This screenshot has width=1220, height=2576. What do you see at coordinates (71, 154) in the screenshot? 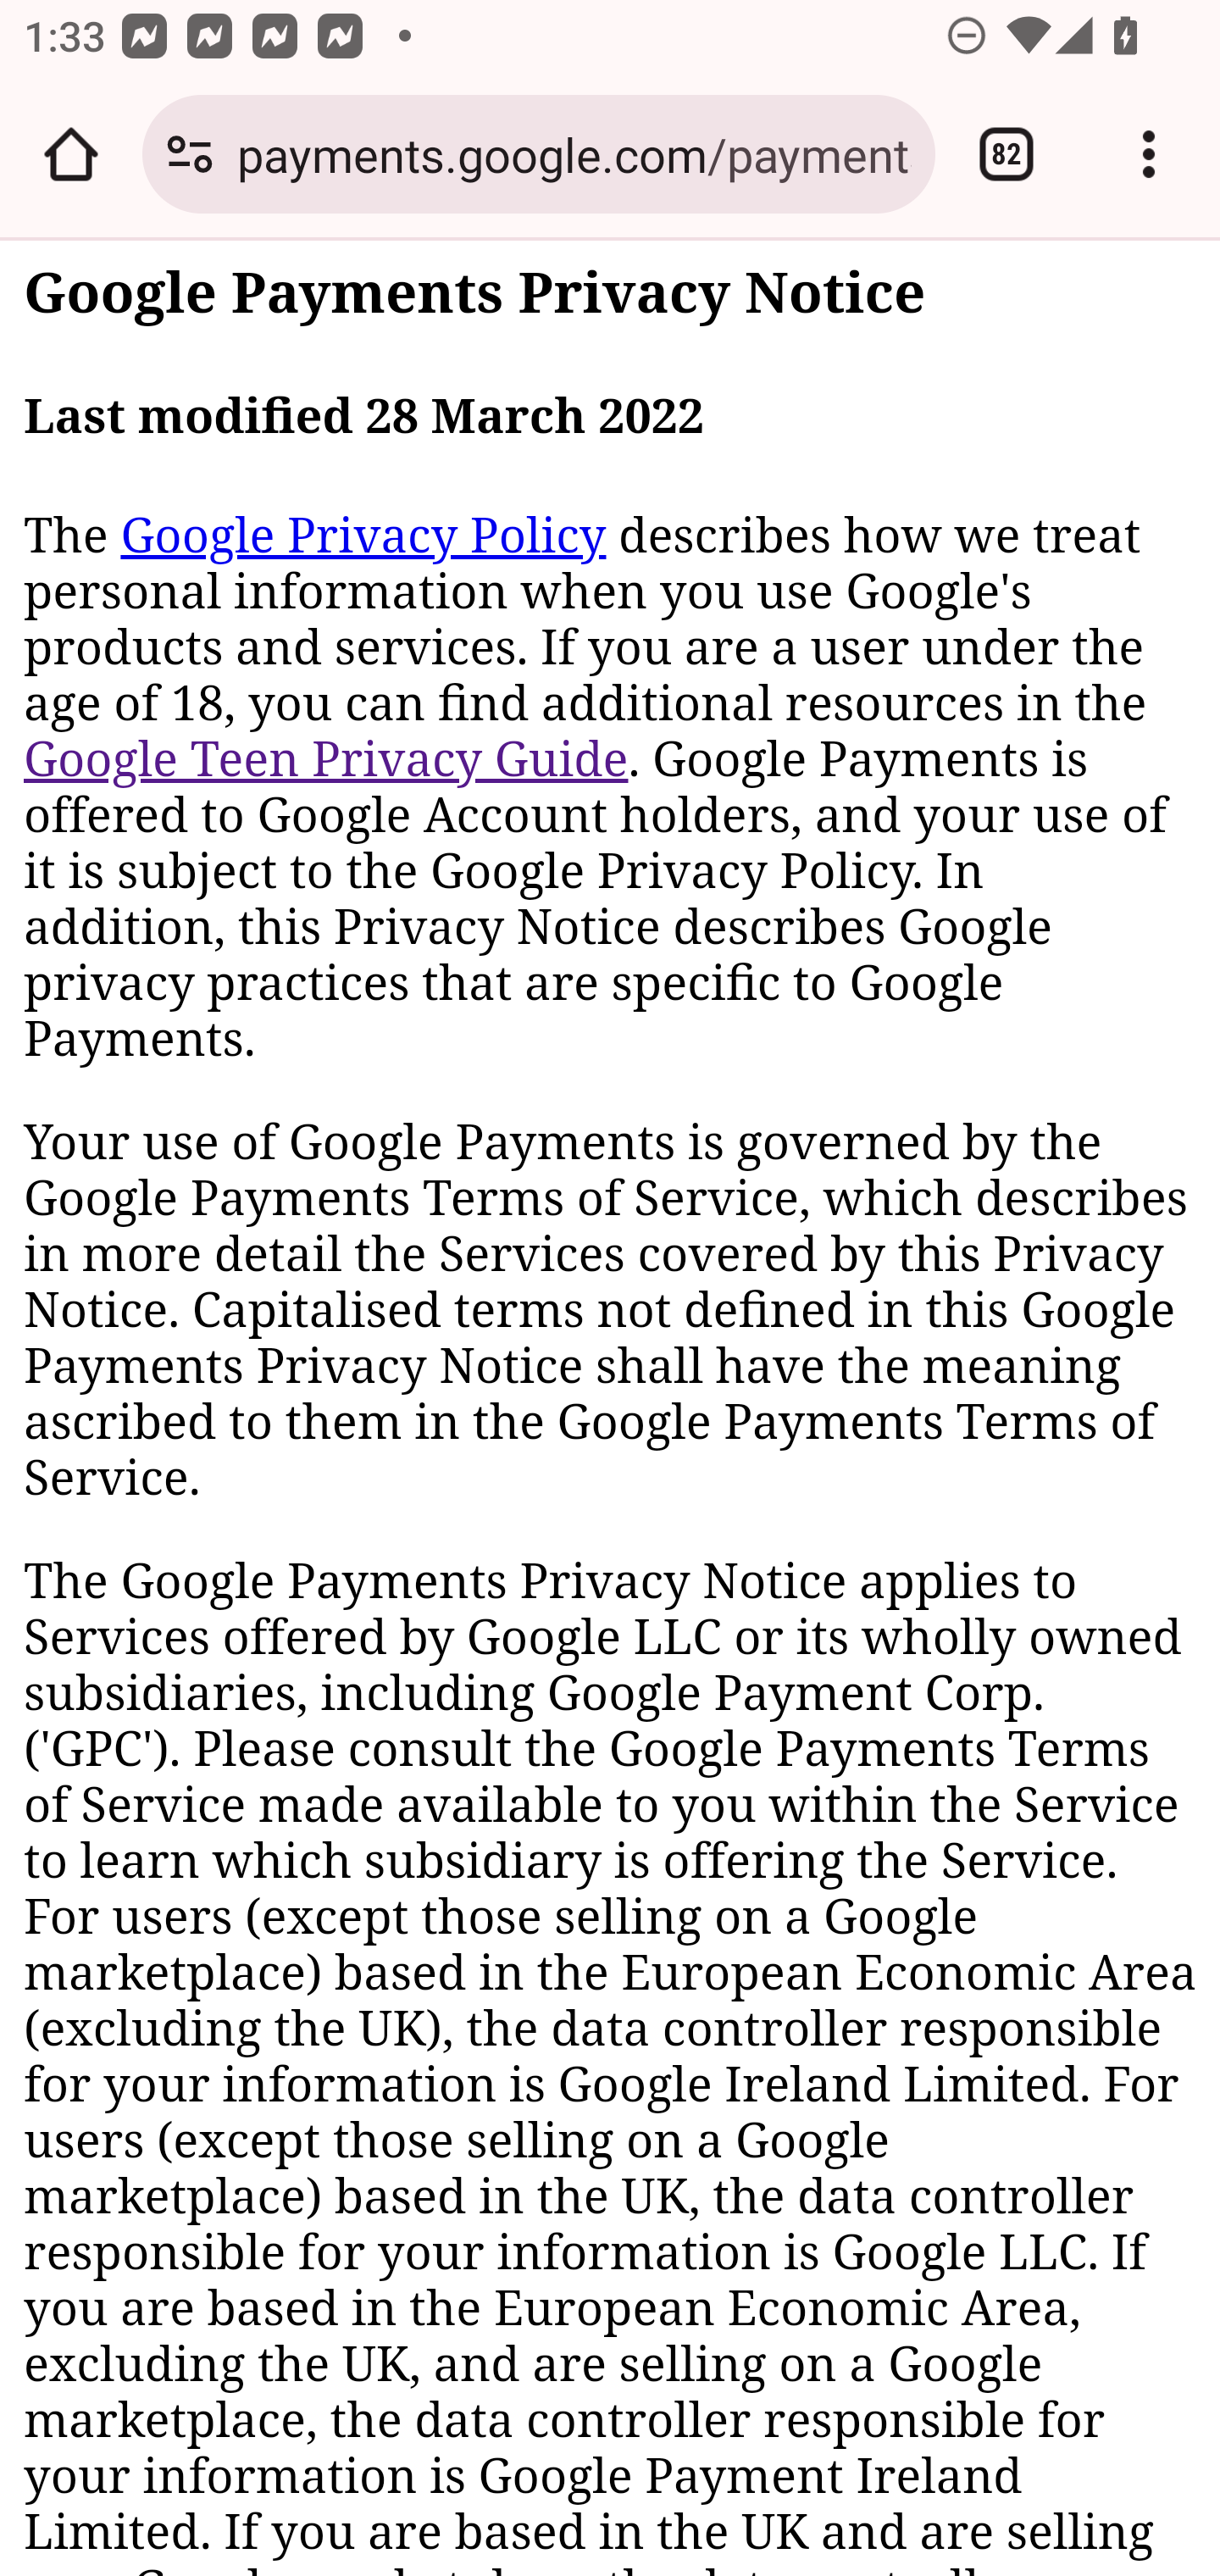
I see `Open the home page` at bounding box center [71, 154].